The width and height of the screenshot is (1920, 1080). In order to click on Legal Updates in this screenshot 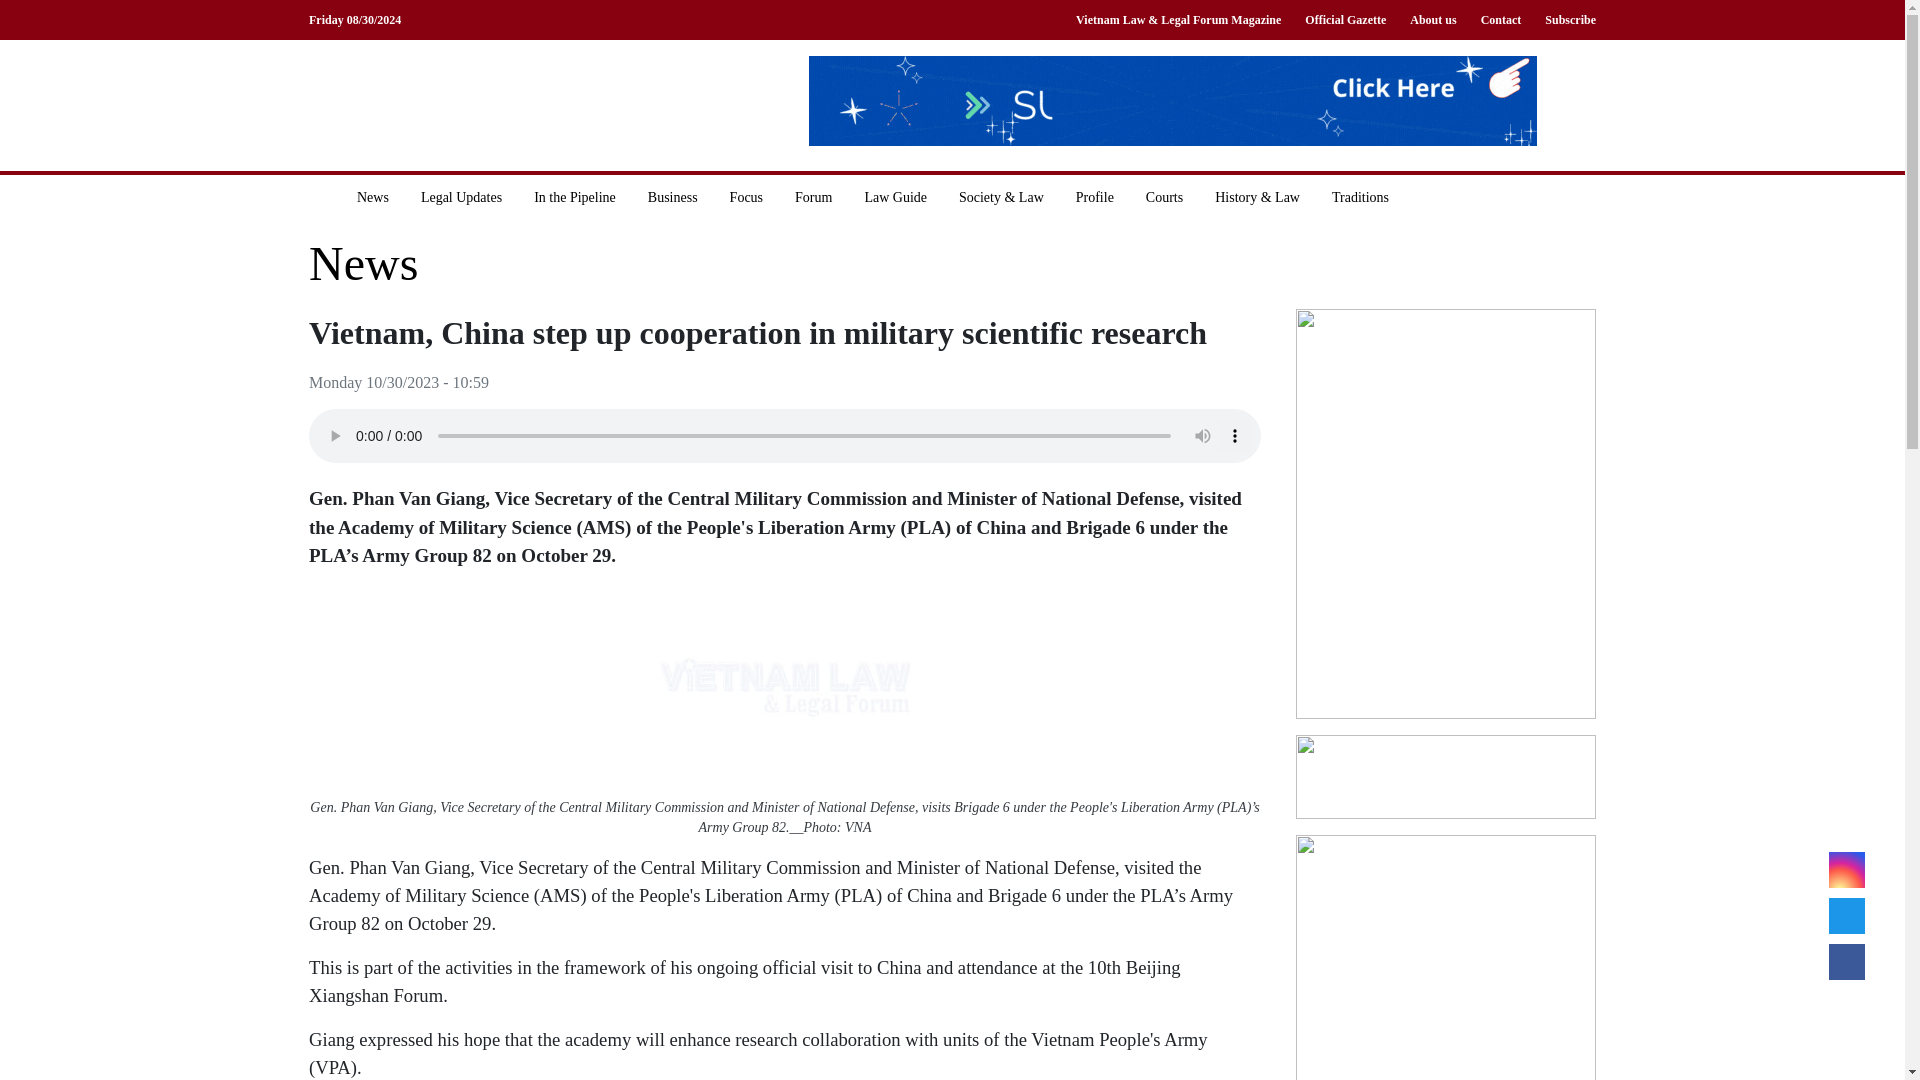, I will do `click(462, 197)`.